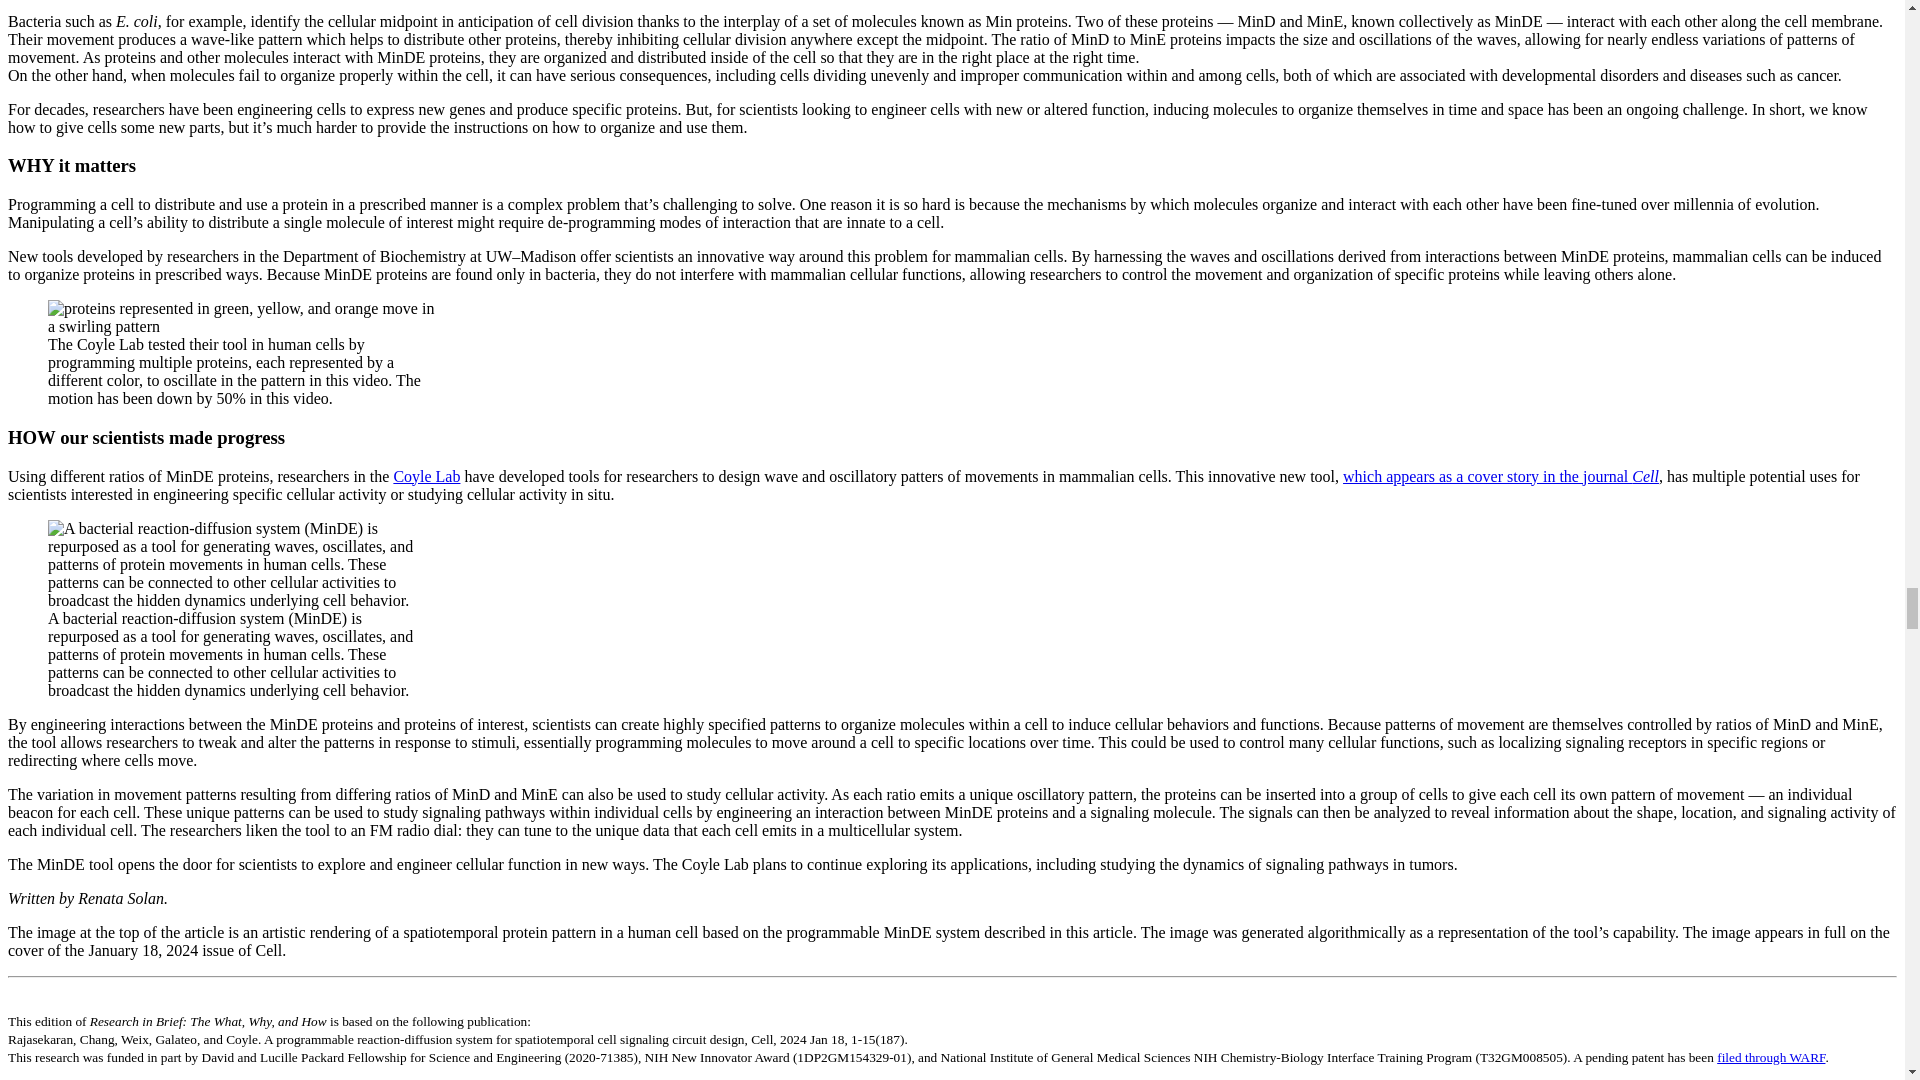  Describe the element at coordinates (1770, 1056) in the screenshot. I see `filed through WARF` at that location.